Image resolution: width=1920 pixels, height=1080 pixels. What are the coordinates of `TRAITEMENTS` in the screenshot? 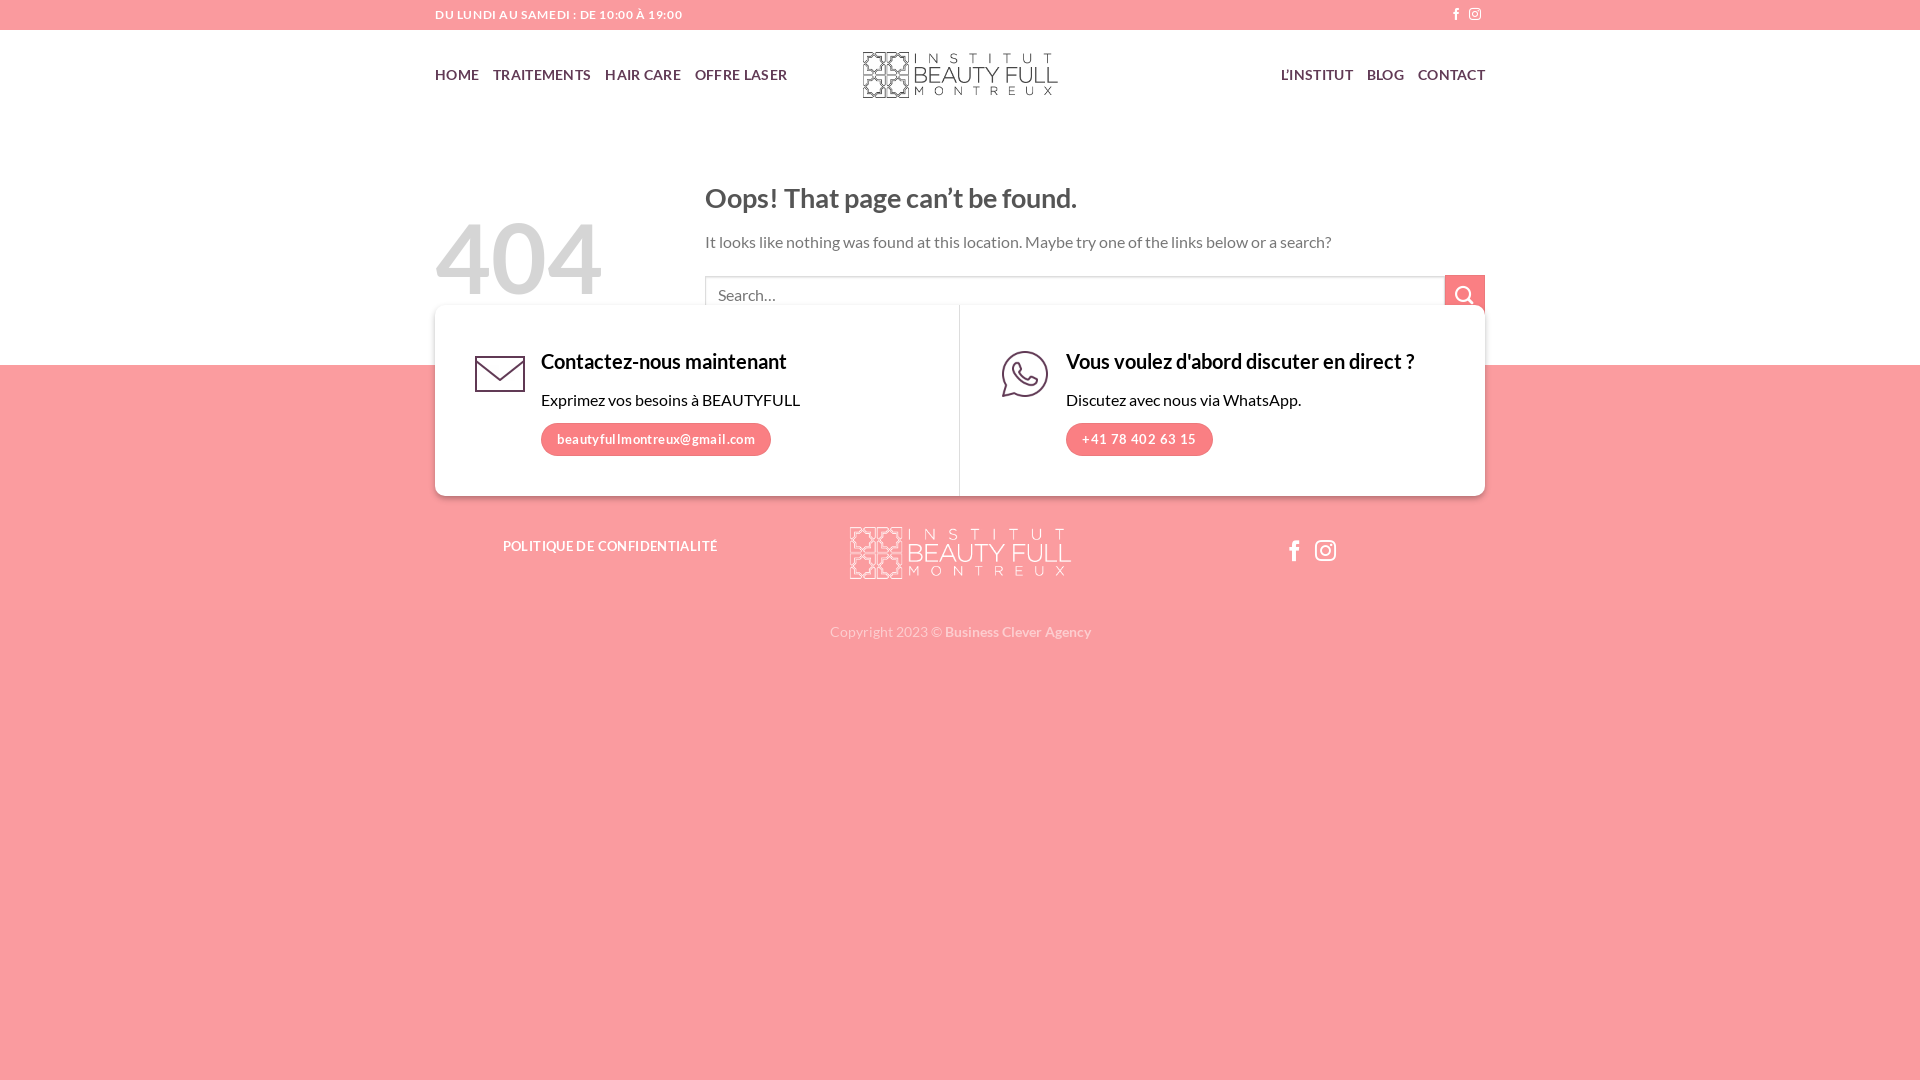 It's located at (542, 75).